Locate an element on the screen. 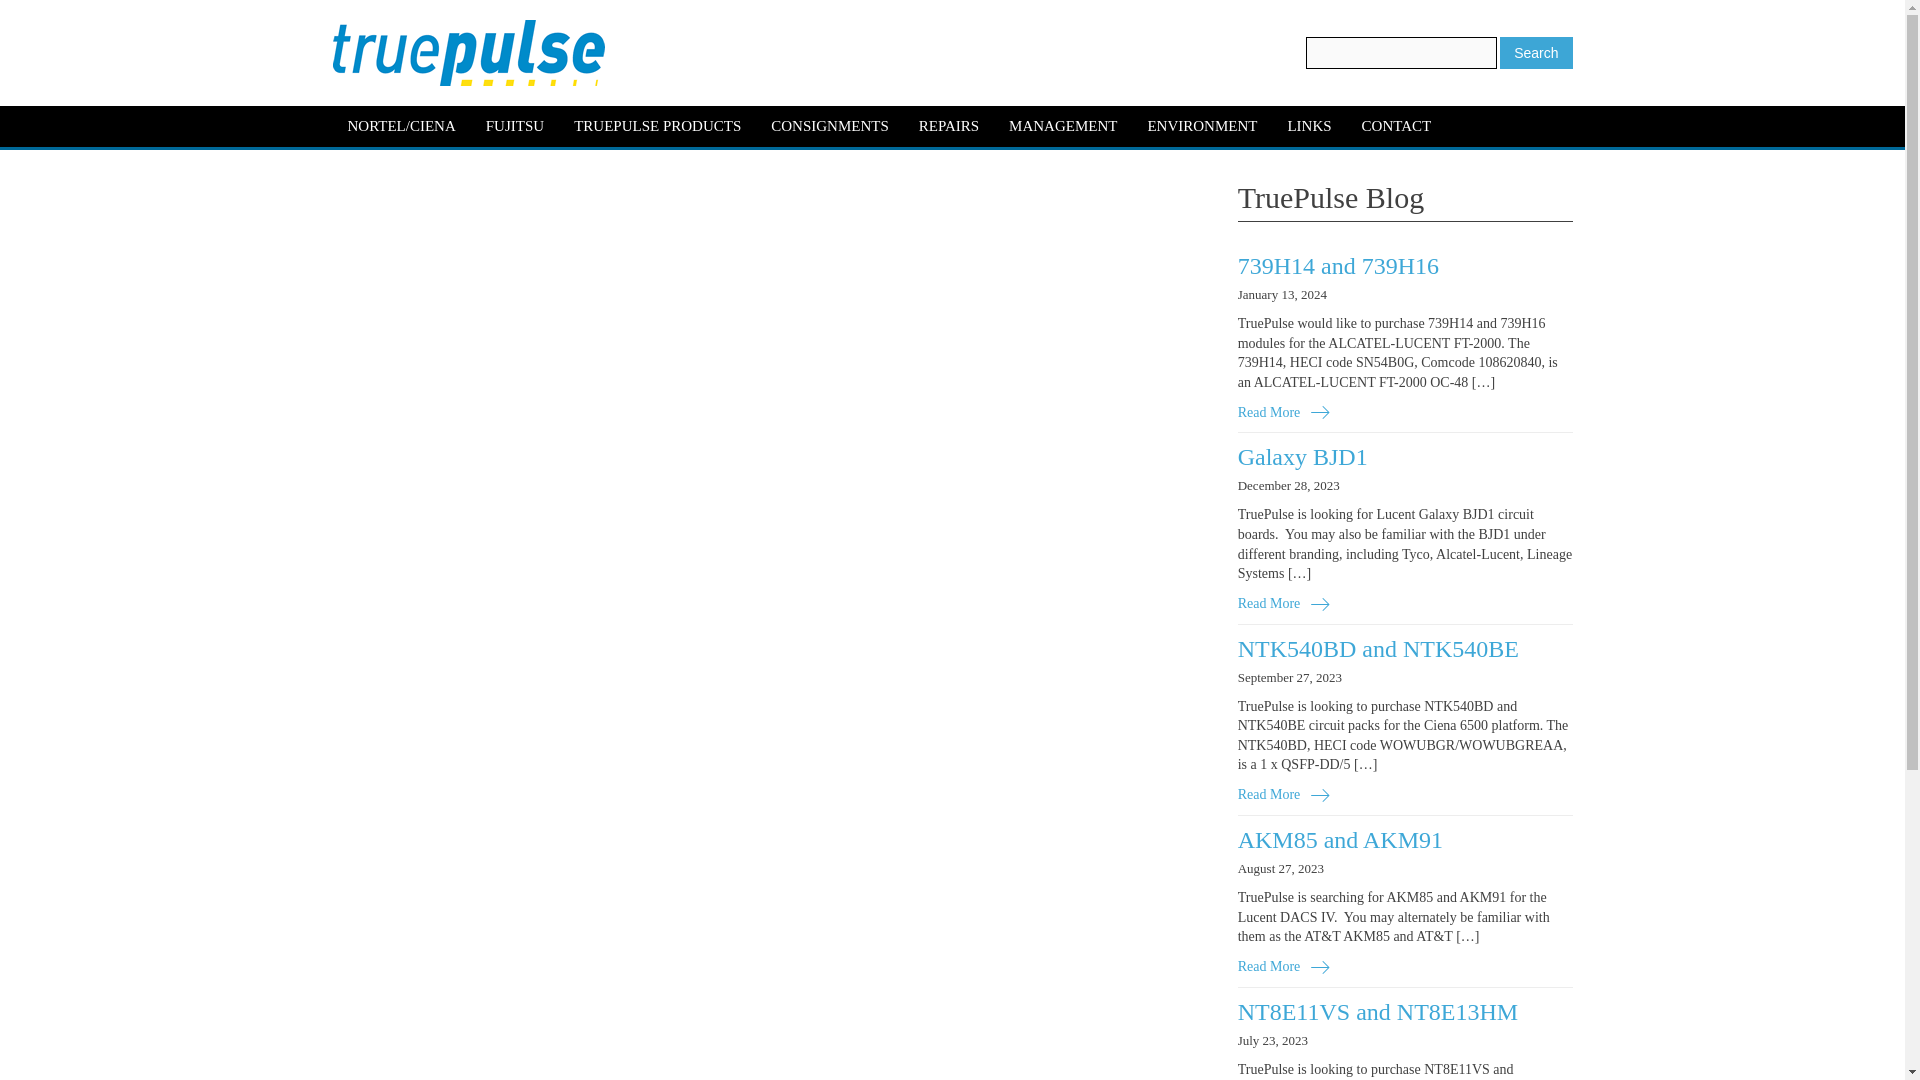 This screenshot has width=1920, height=1080. FUJITSU is located at coordinates (514, 126).